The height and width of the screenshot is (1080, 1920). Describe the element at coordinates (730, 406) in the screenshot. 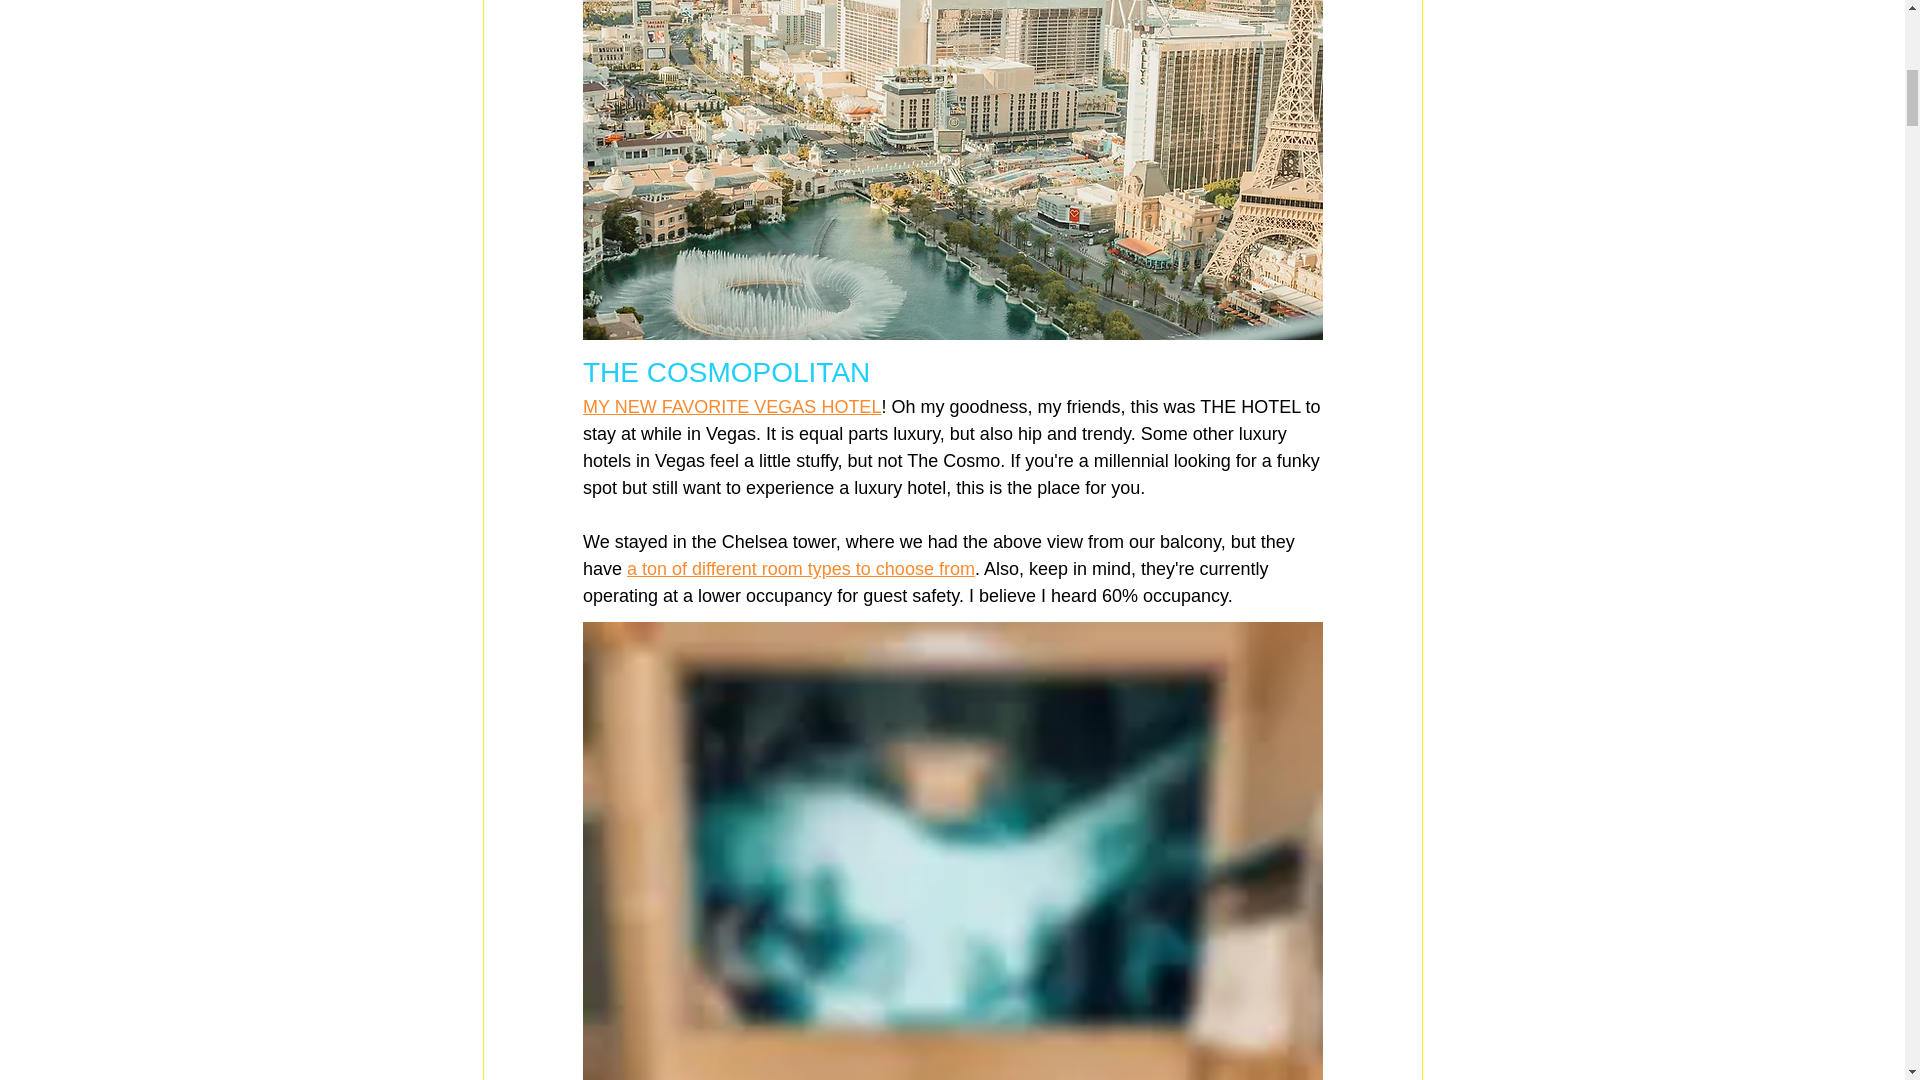

I see `MY NEW FAVORITE VEGAS HOTEL` at that location.